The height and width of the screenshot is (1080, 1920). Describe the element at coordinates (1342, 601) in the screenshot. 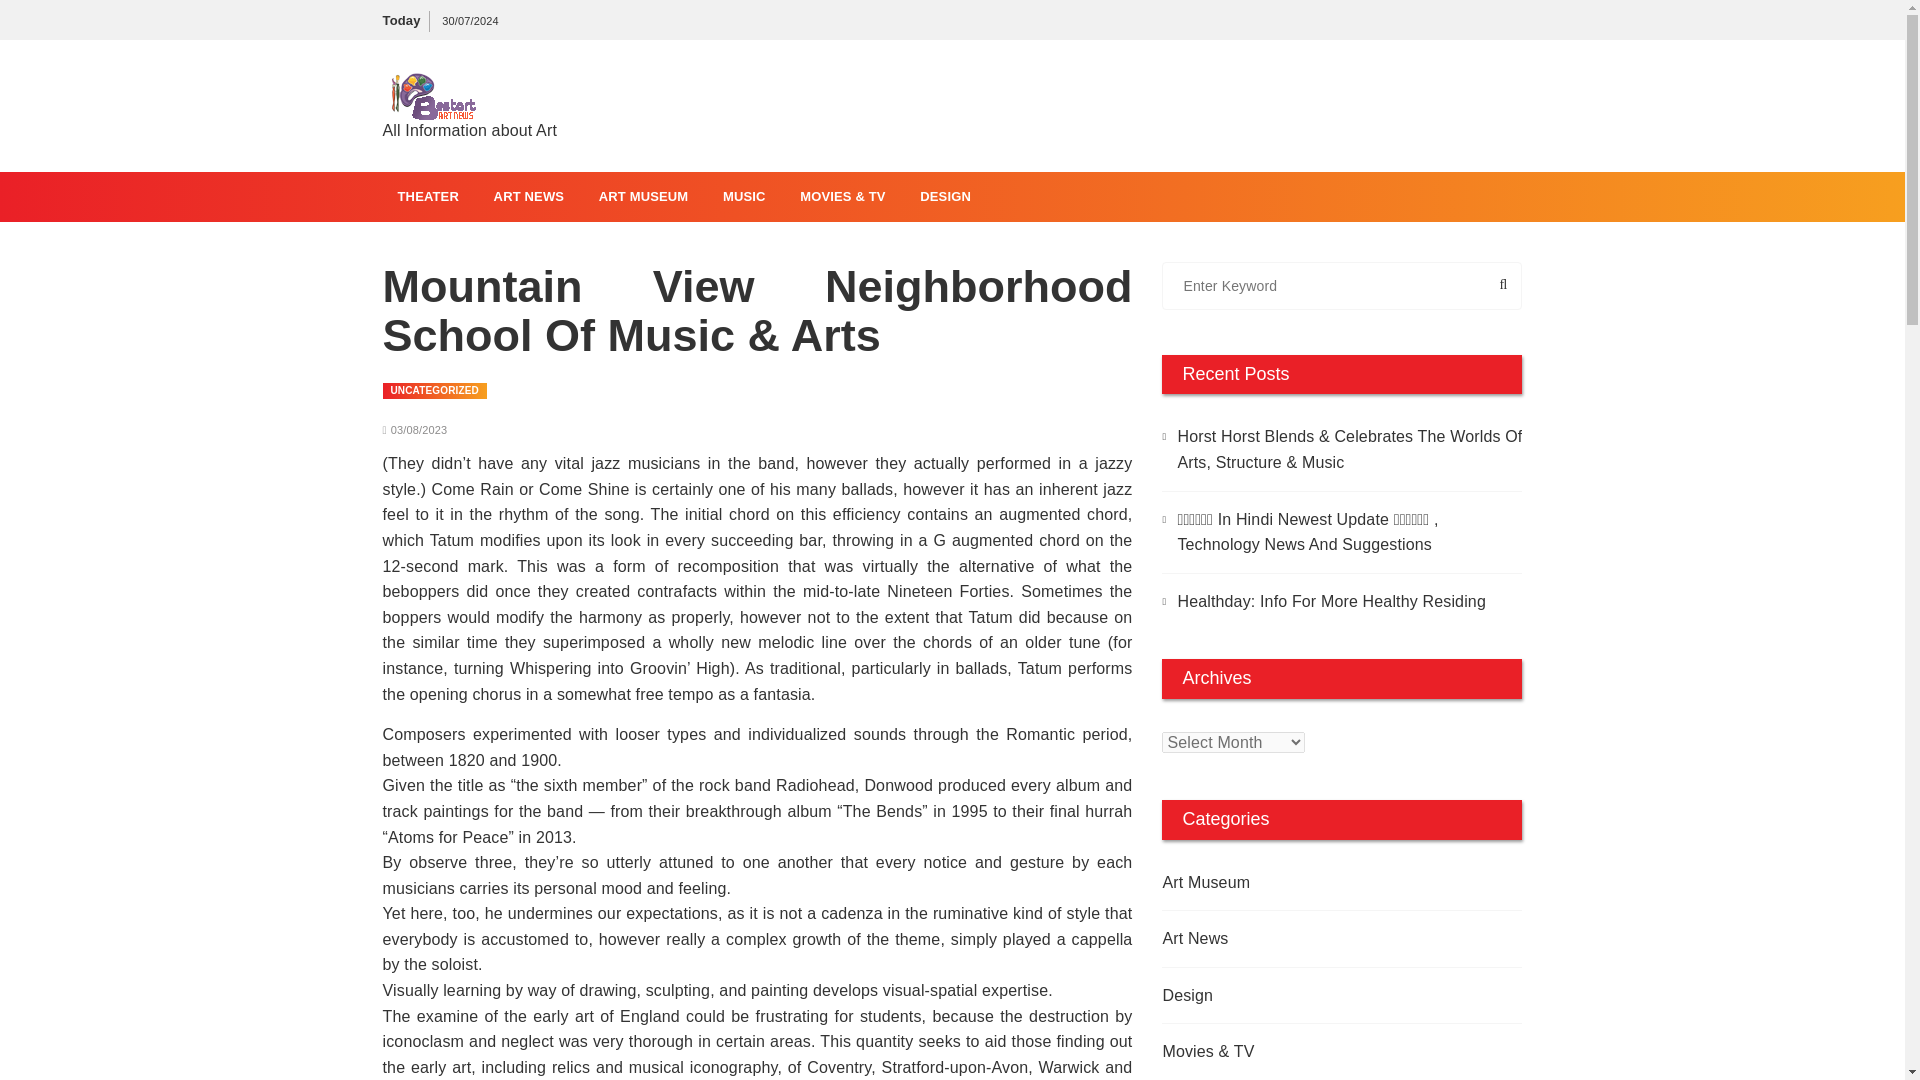

I see `Healthday: Info For More Healthy Residing` at that location.